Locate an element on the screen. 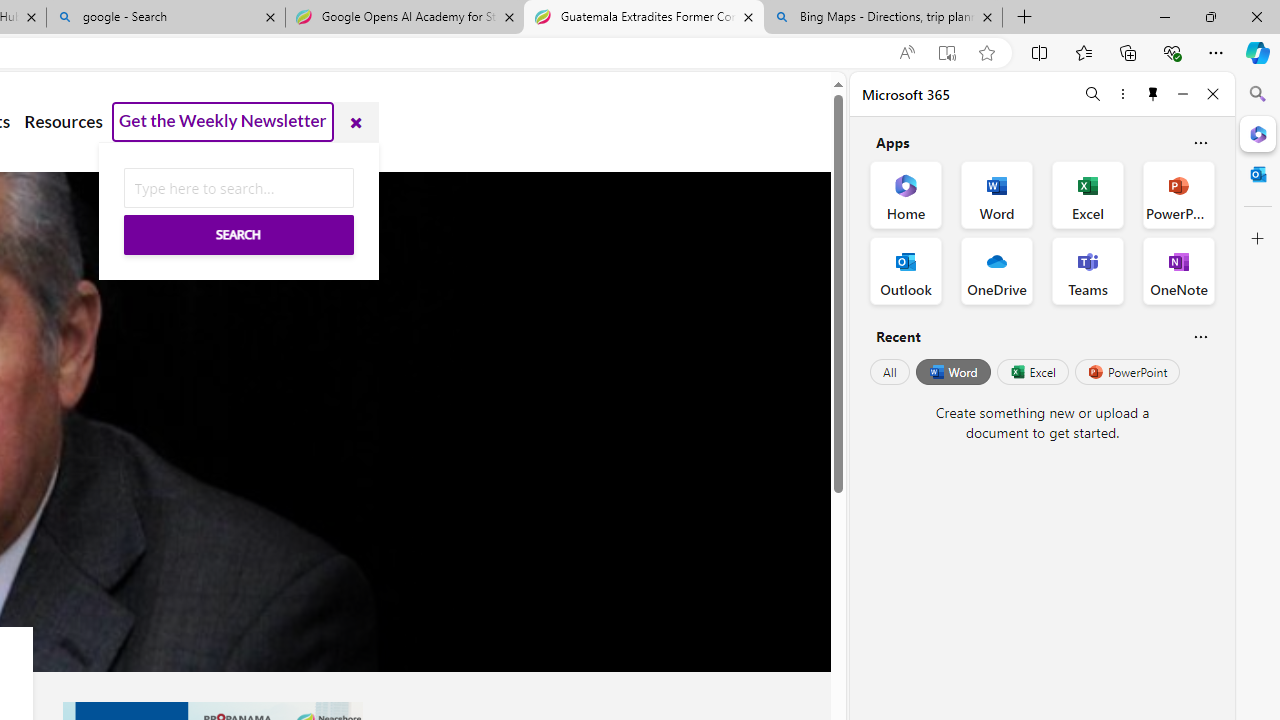 Image resolution: width=1280 pixels, height=720 pixels. Get the Weekly Newsletter is located at coordinates (223, 122).